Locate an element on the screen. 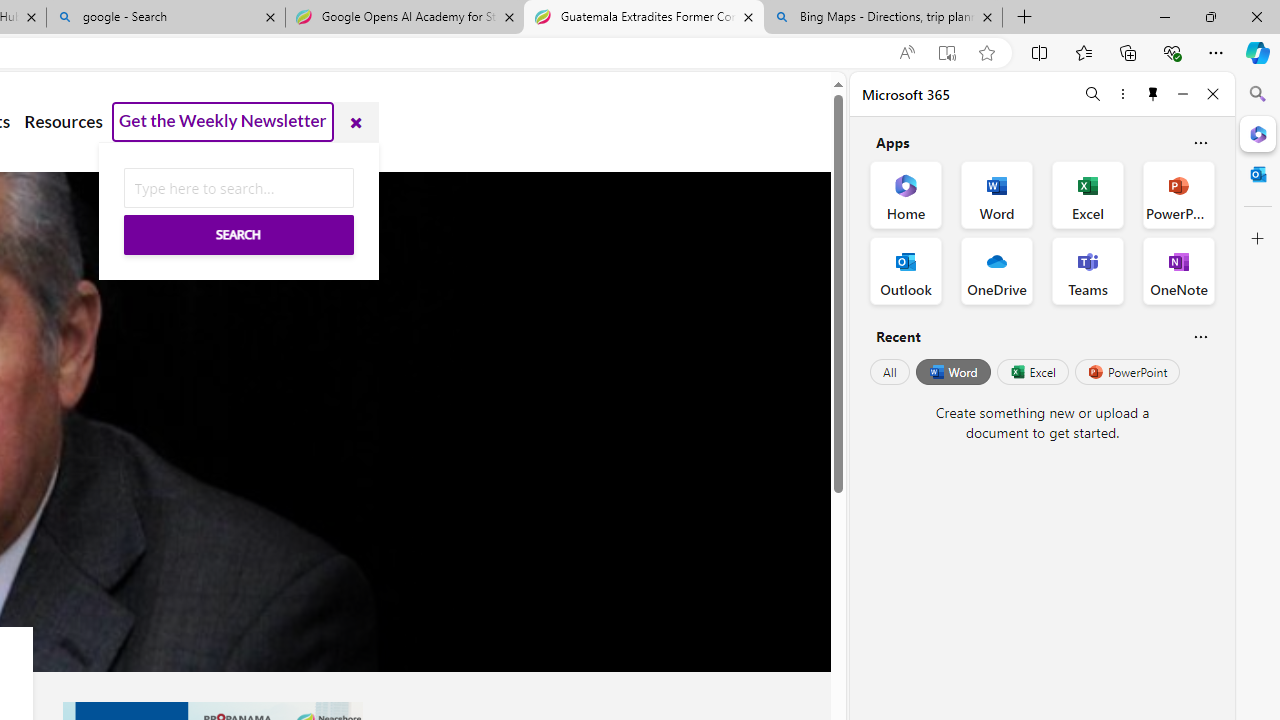 Image resolution: width=1280 pixels, height=720 pixels. Get the Weekly Newsletter is located at coordinates (223, 122).